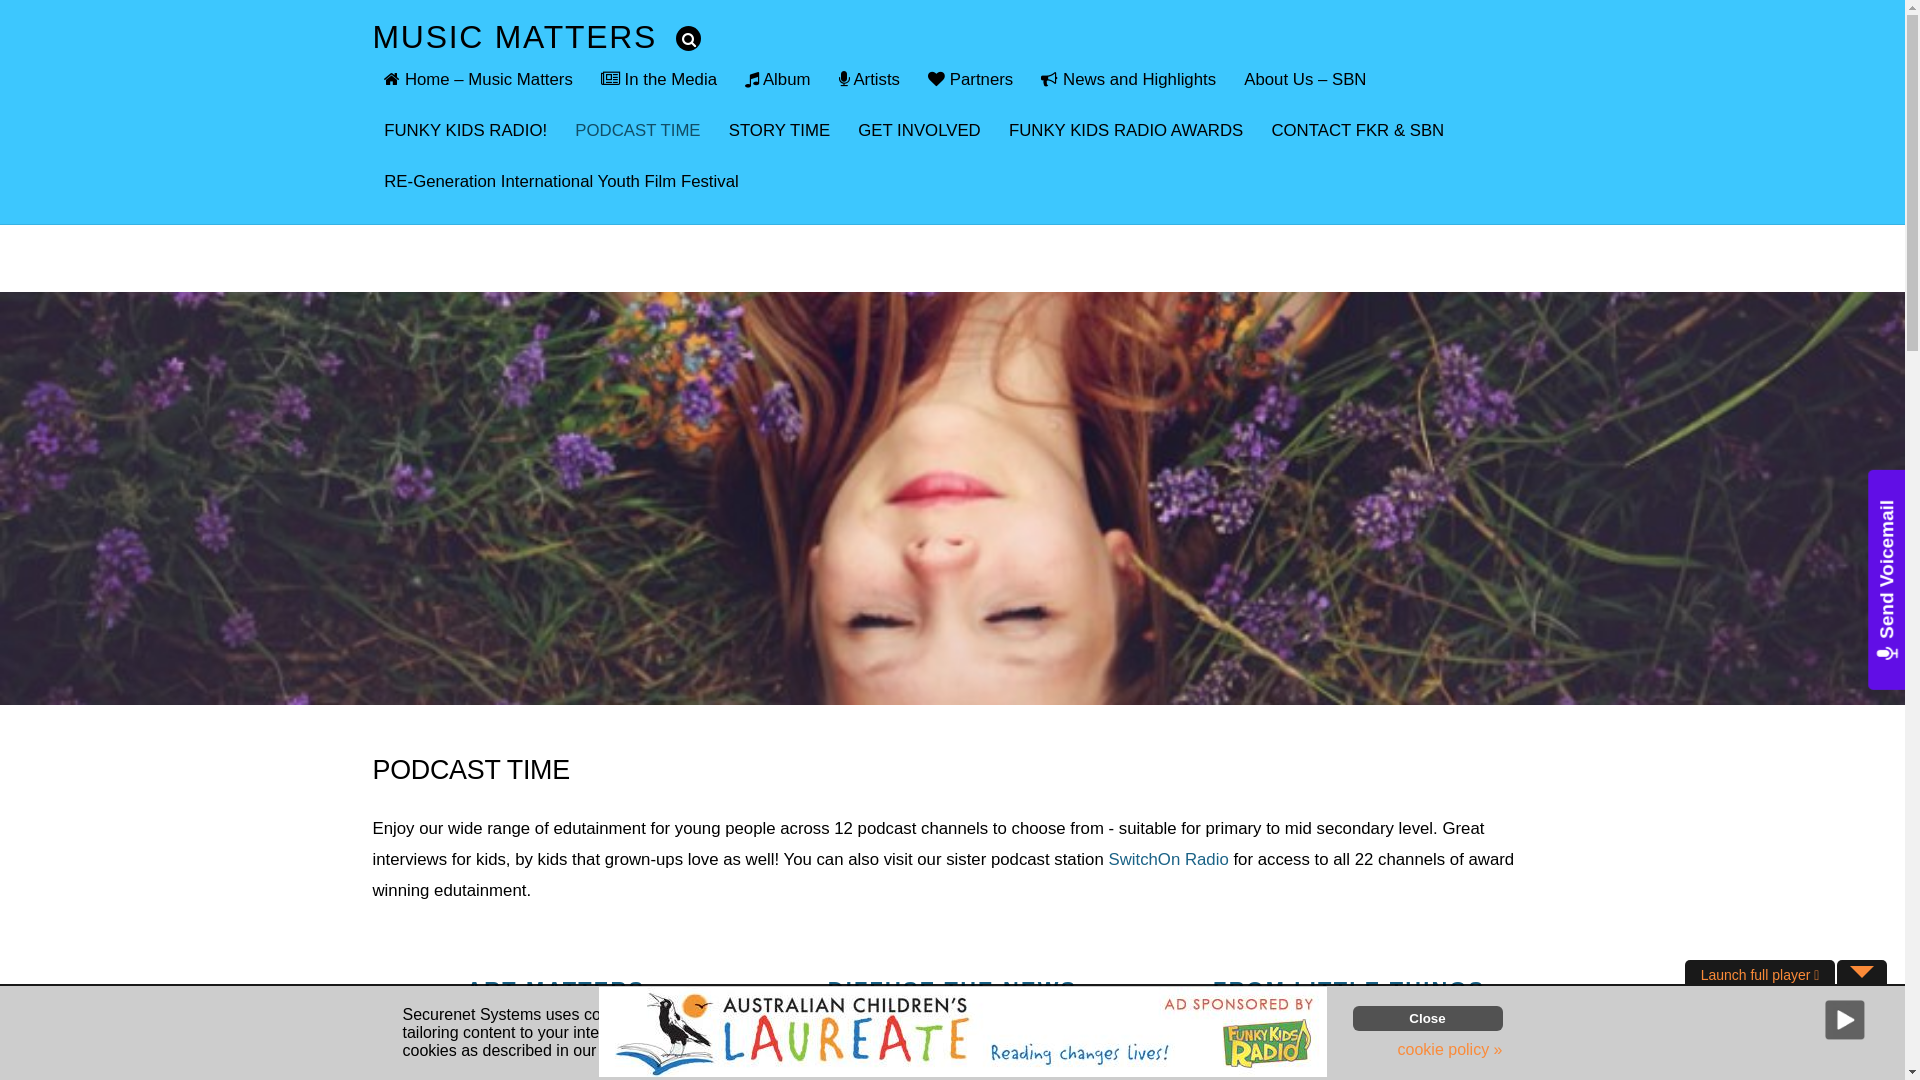 The image size is (1920, 1080). What do you see at coordinates (561, 181) in the screenshot?
I see `RE-Generation International Youth Film Festival` at bounding box center [561, 181].